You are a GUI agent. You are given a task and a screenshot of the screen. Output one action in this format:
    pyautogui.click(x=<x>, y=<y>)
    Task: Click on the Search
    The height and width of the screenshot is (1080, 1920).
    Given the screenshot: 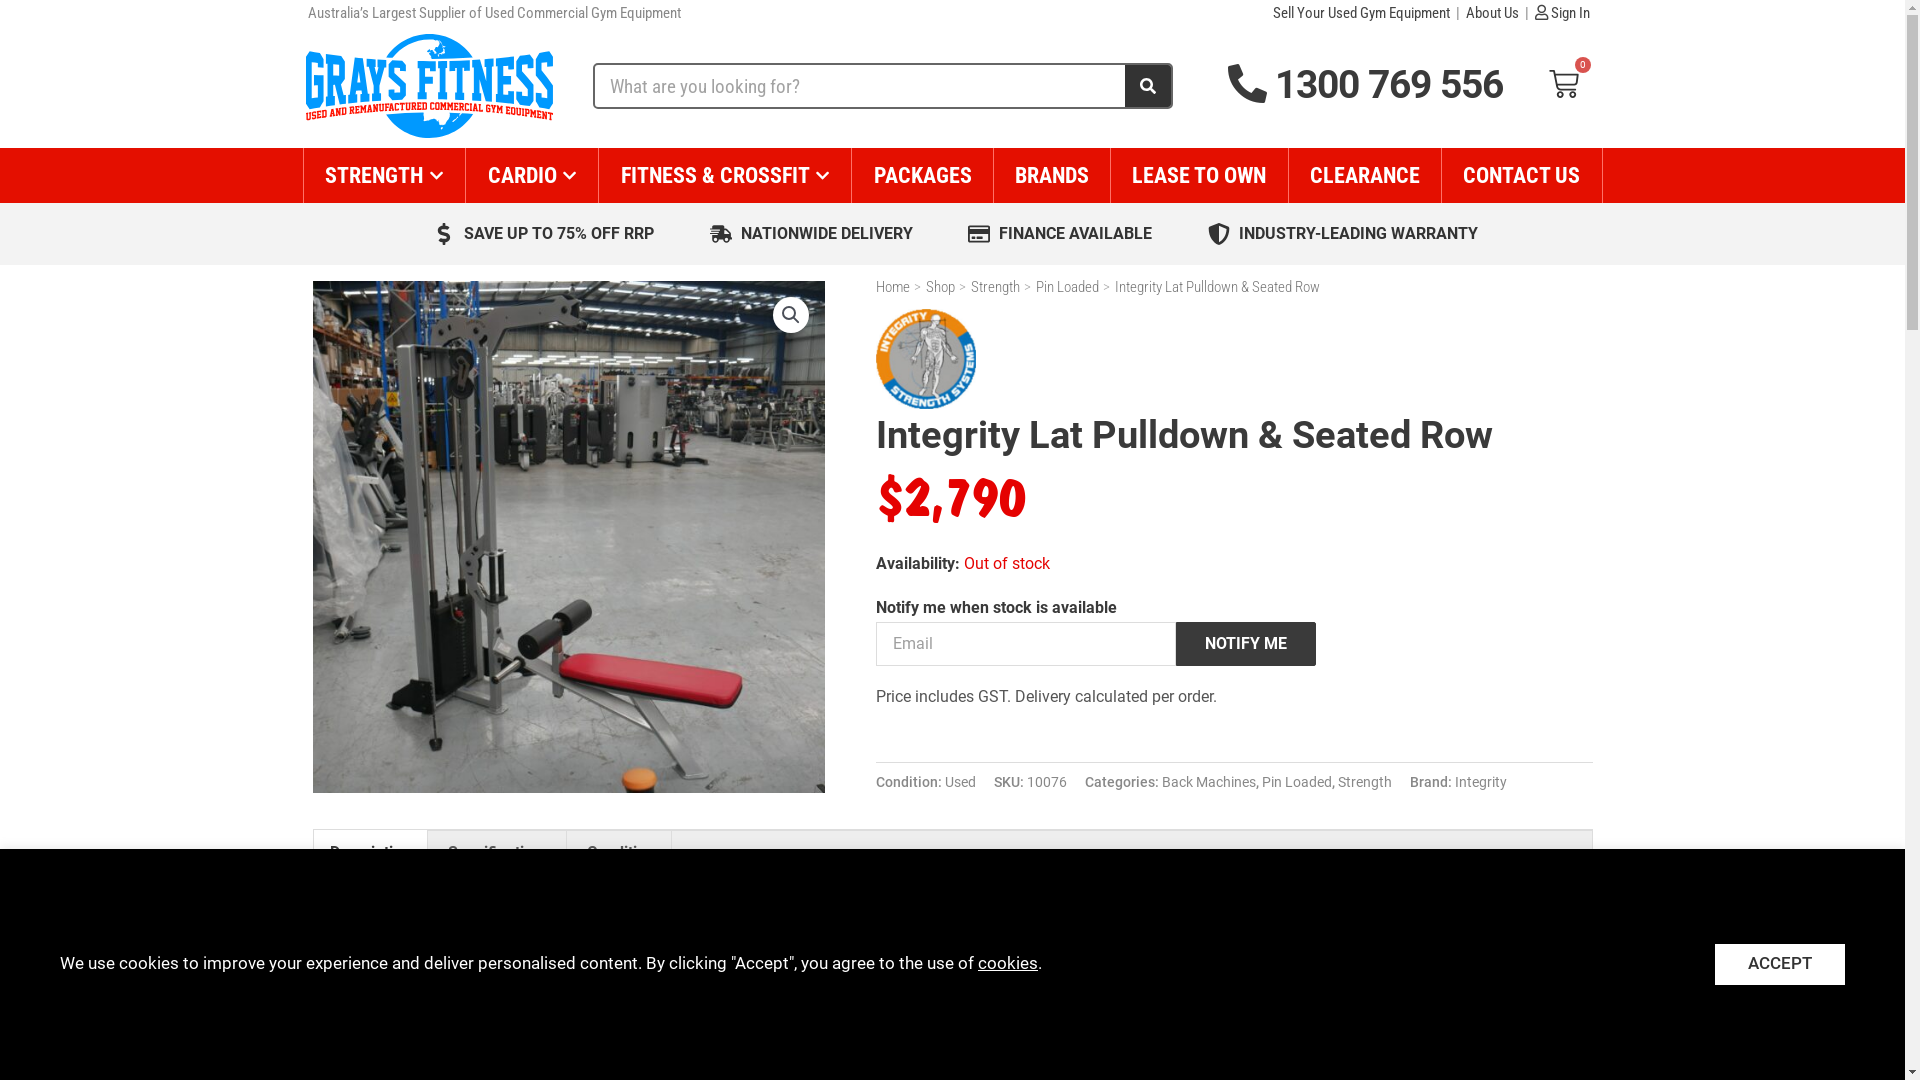 What is the action you would take?
    pyautogui.click(x=1147, y=86)
    